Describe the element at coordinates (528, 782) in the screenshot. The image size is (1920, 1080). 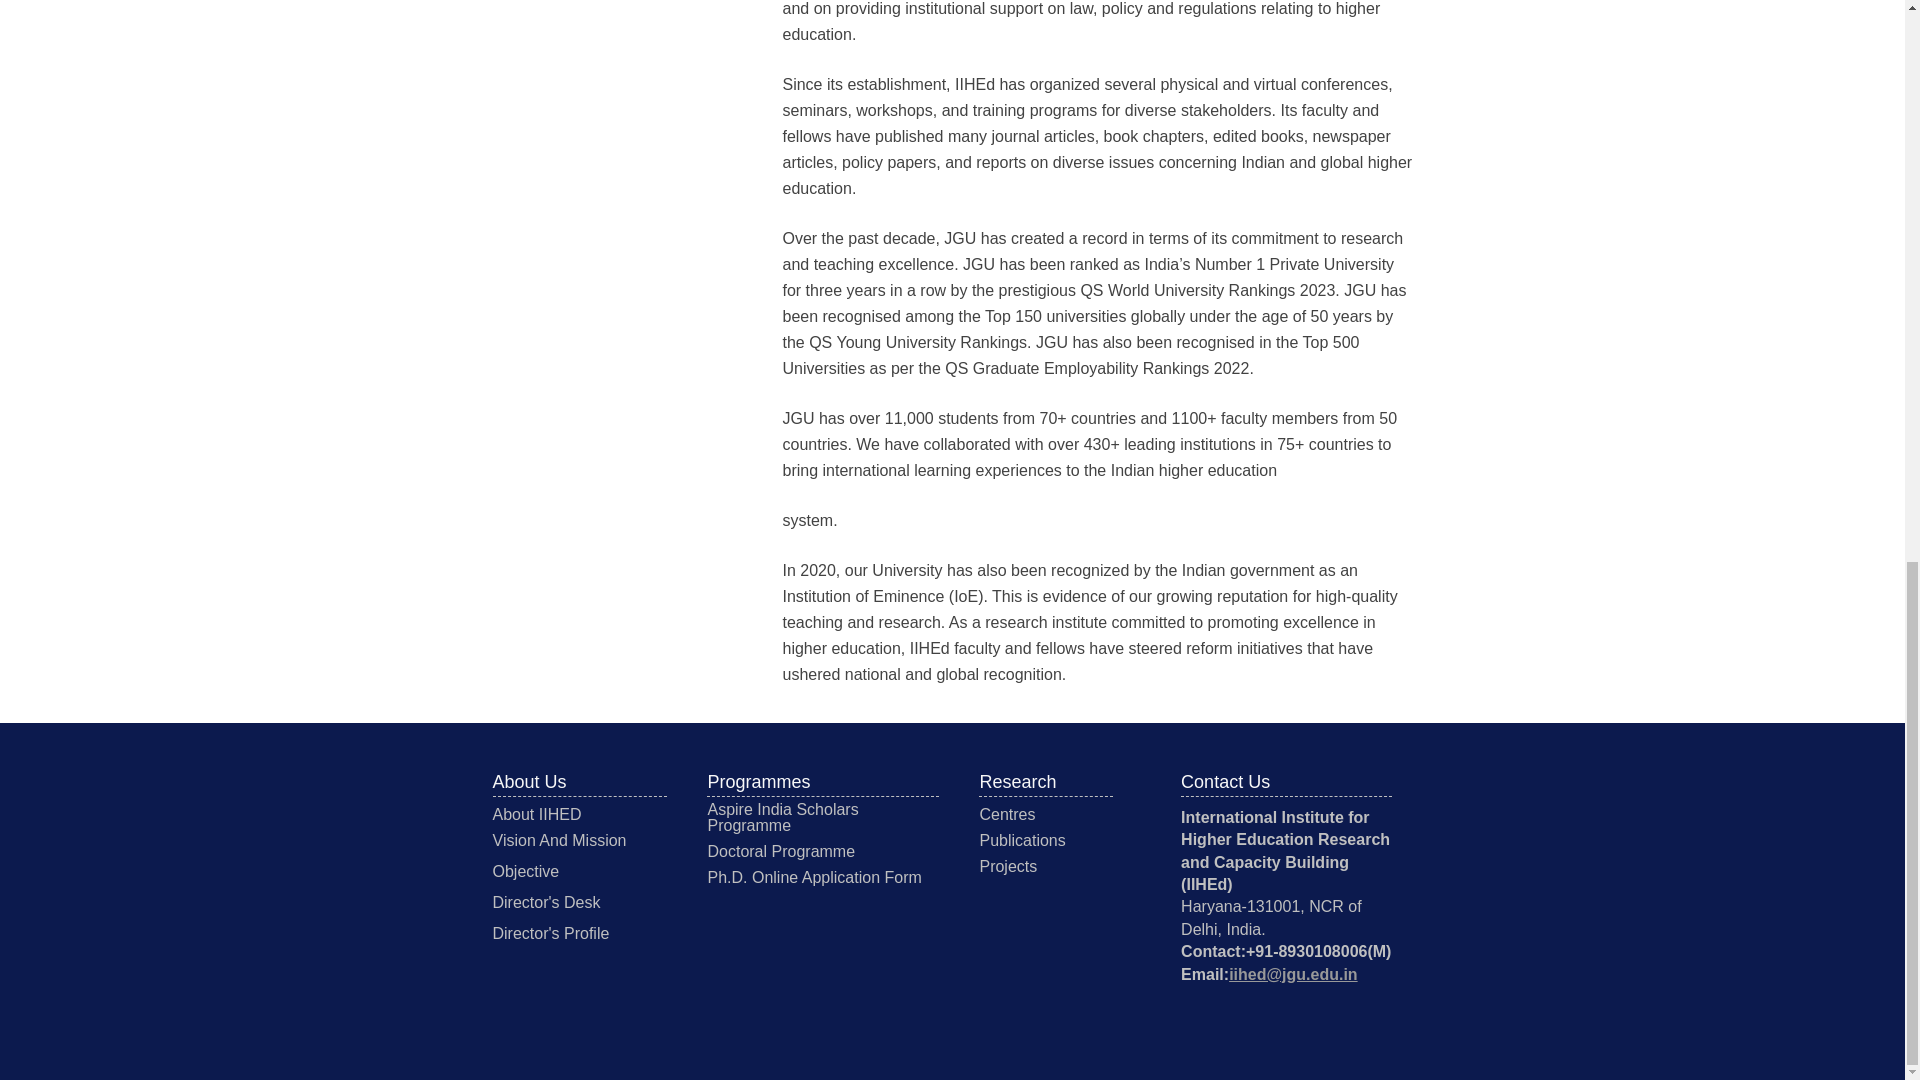
I see `About Us` at that location.